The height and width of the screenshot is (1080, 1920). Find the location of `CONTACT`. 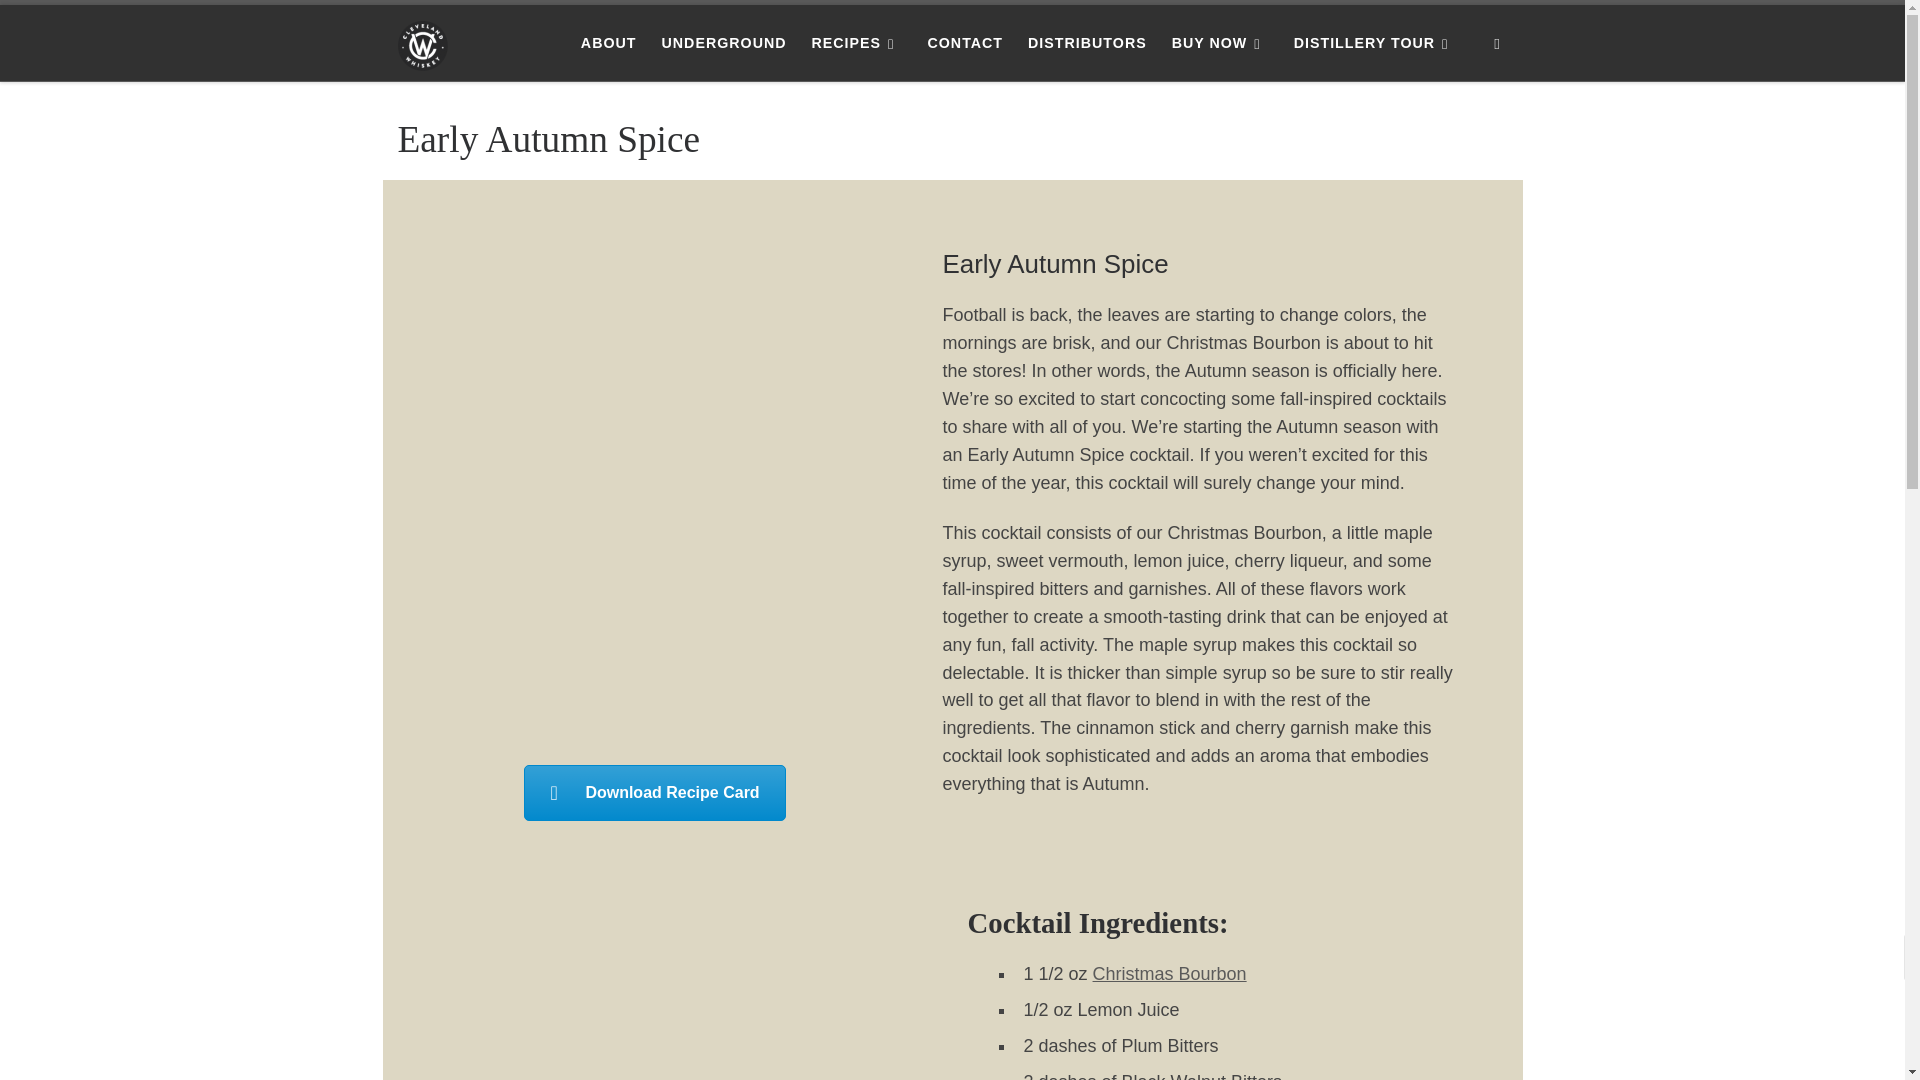

CONTACT is located at coordinates (965, 42).